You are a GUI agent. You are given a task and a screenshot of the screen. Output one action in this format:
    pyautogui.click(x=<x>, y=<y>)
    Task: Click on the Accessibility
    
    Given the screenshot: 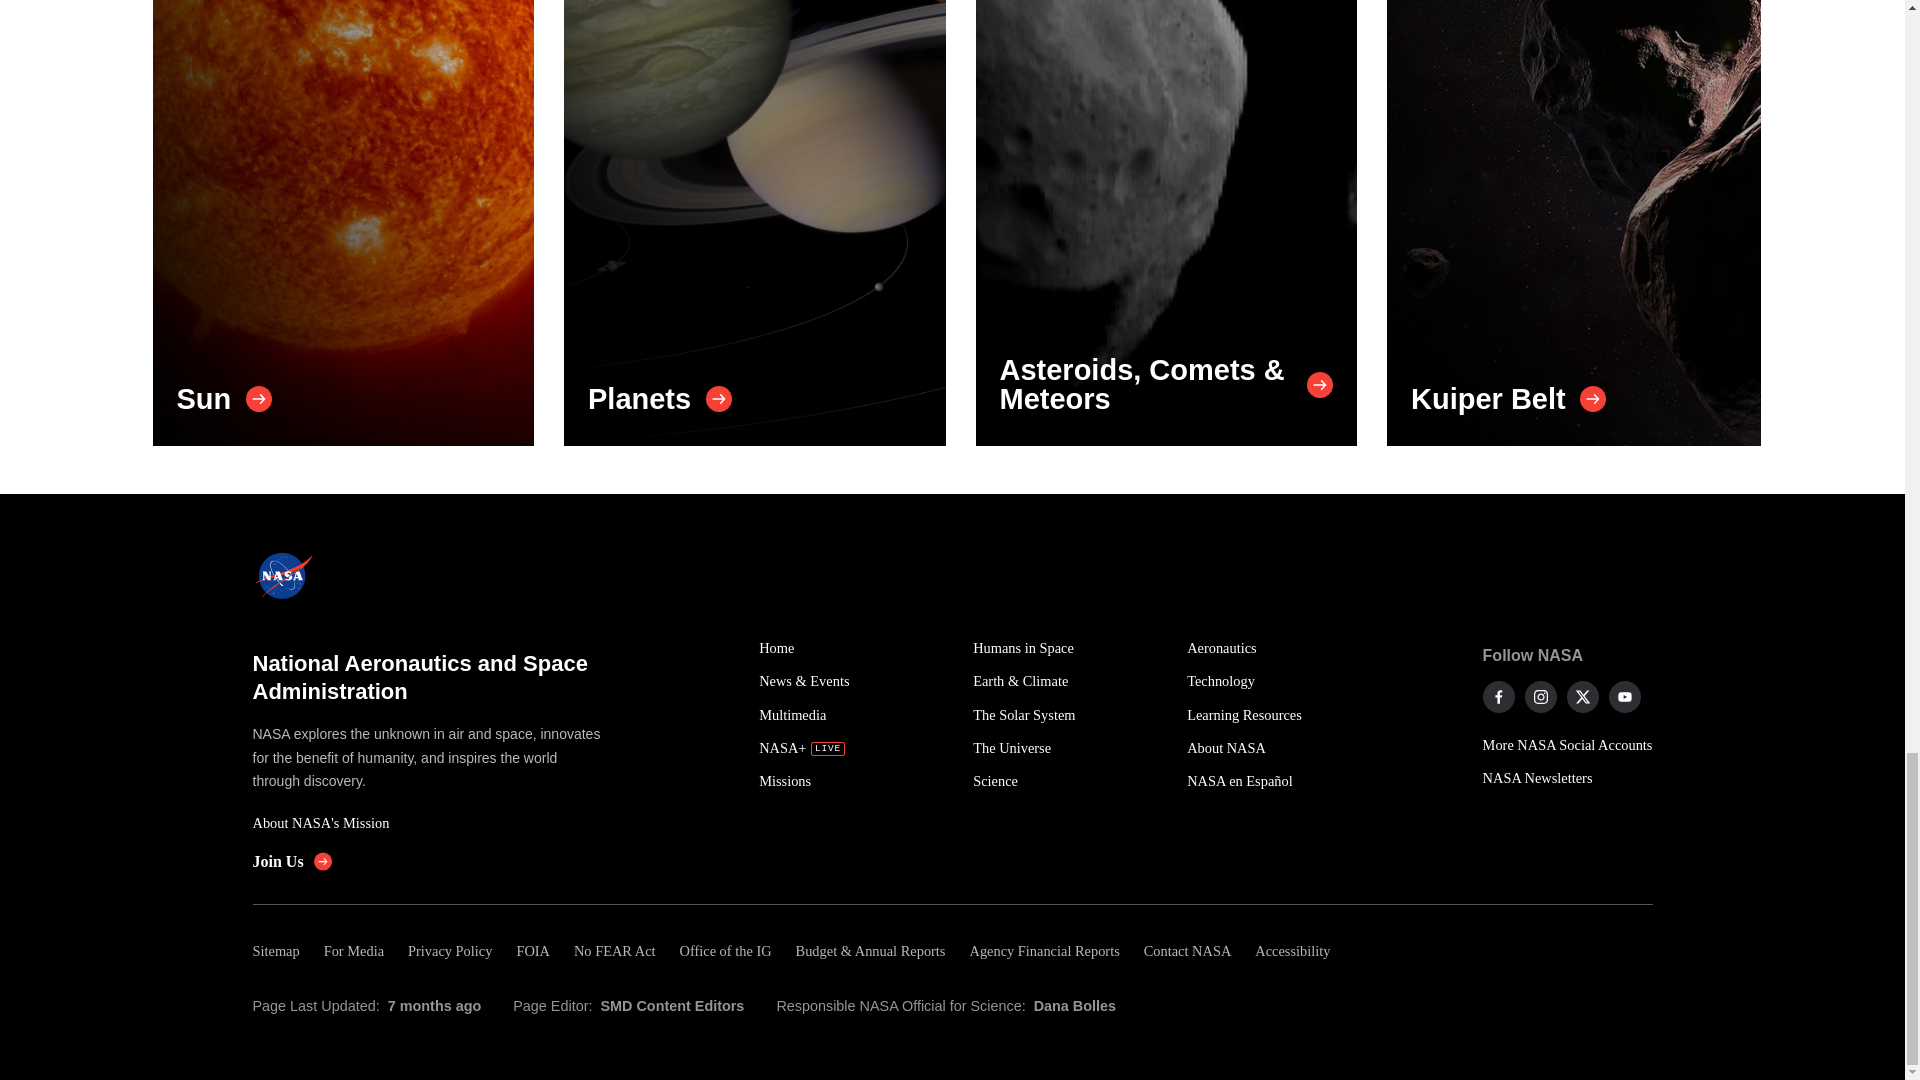 What is the action you would take?
    pyautogui.click(x=1292, y=951)
    